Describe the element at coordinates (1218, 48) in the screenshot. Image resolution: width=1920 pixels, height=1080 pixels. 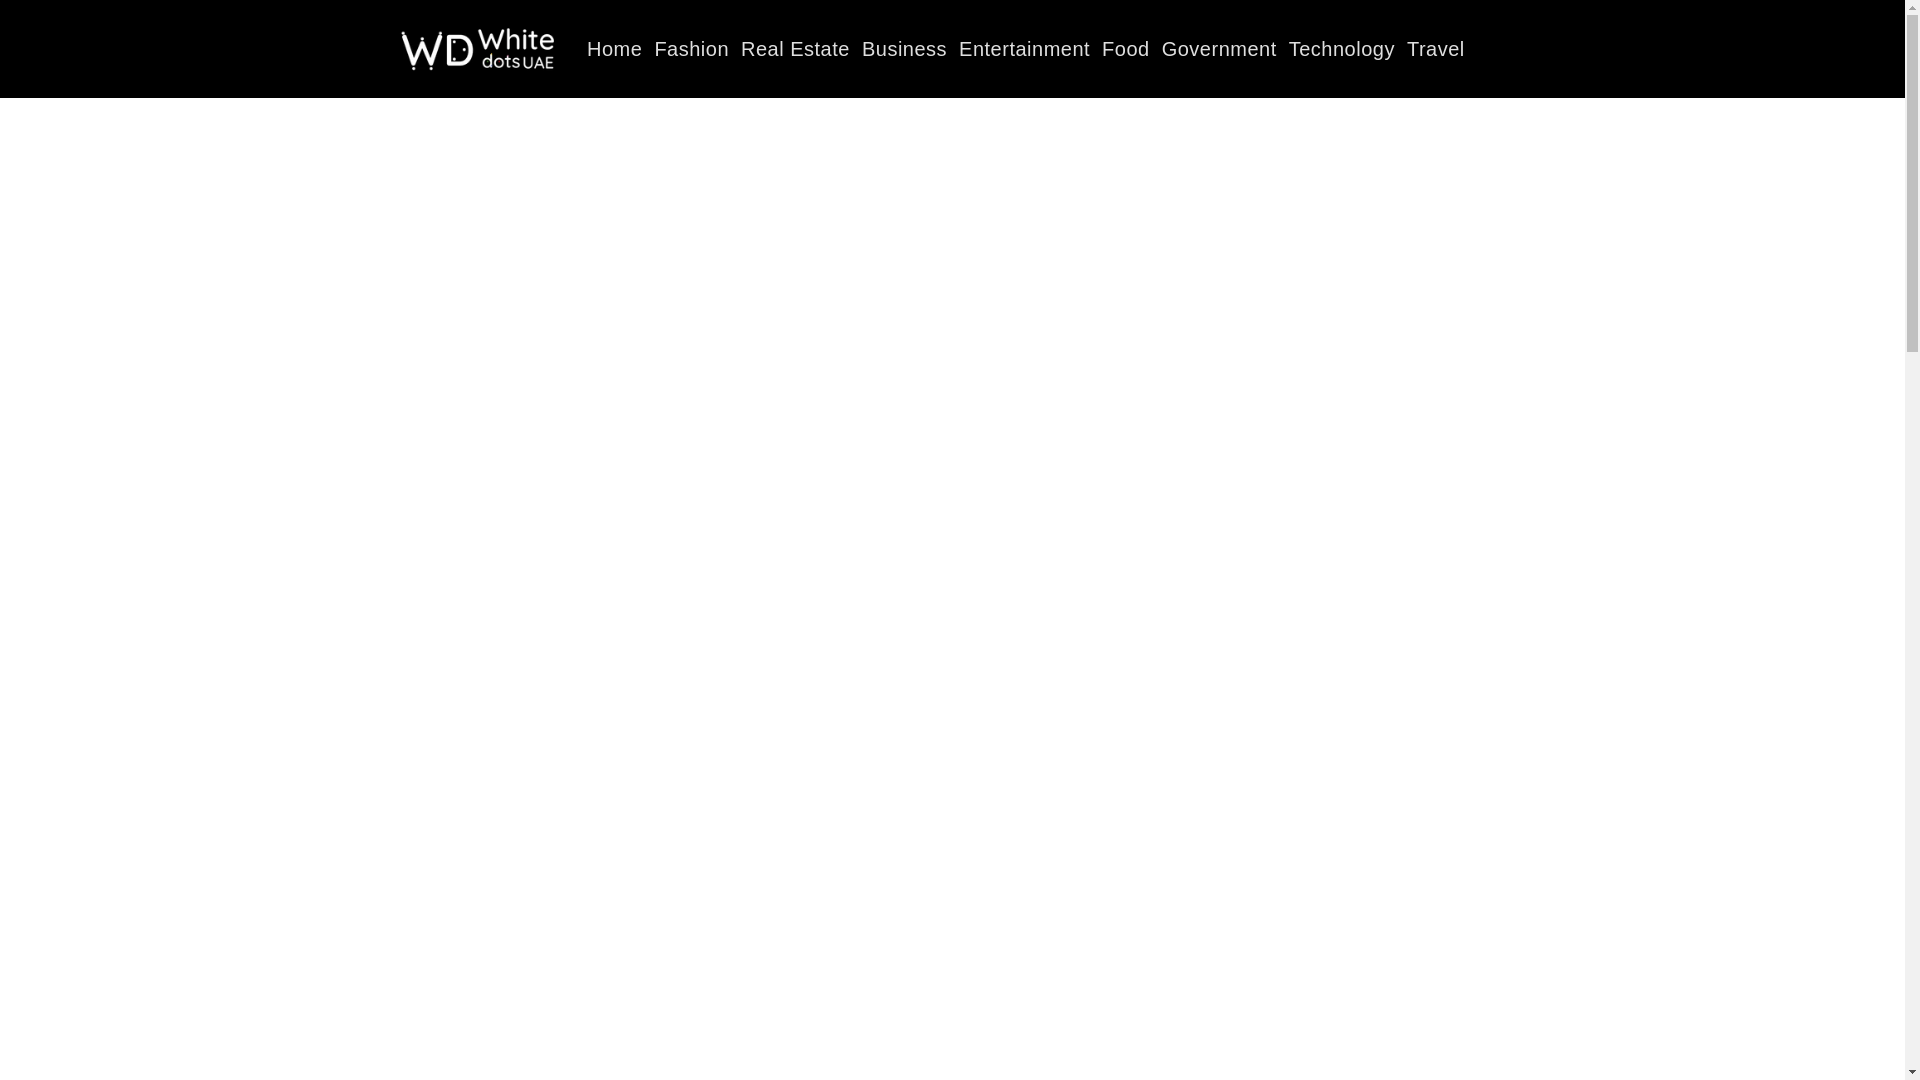
I see `Government` at that location.